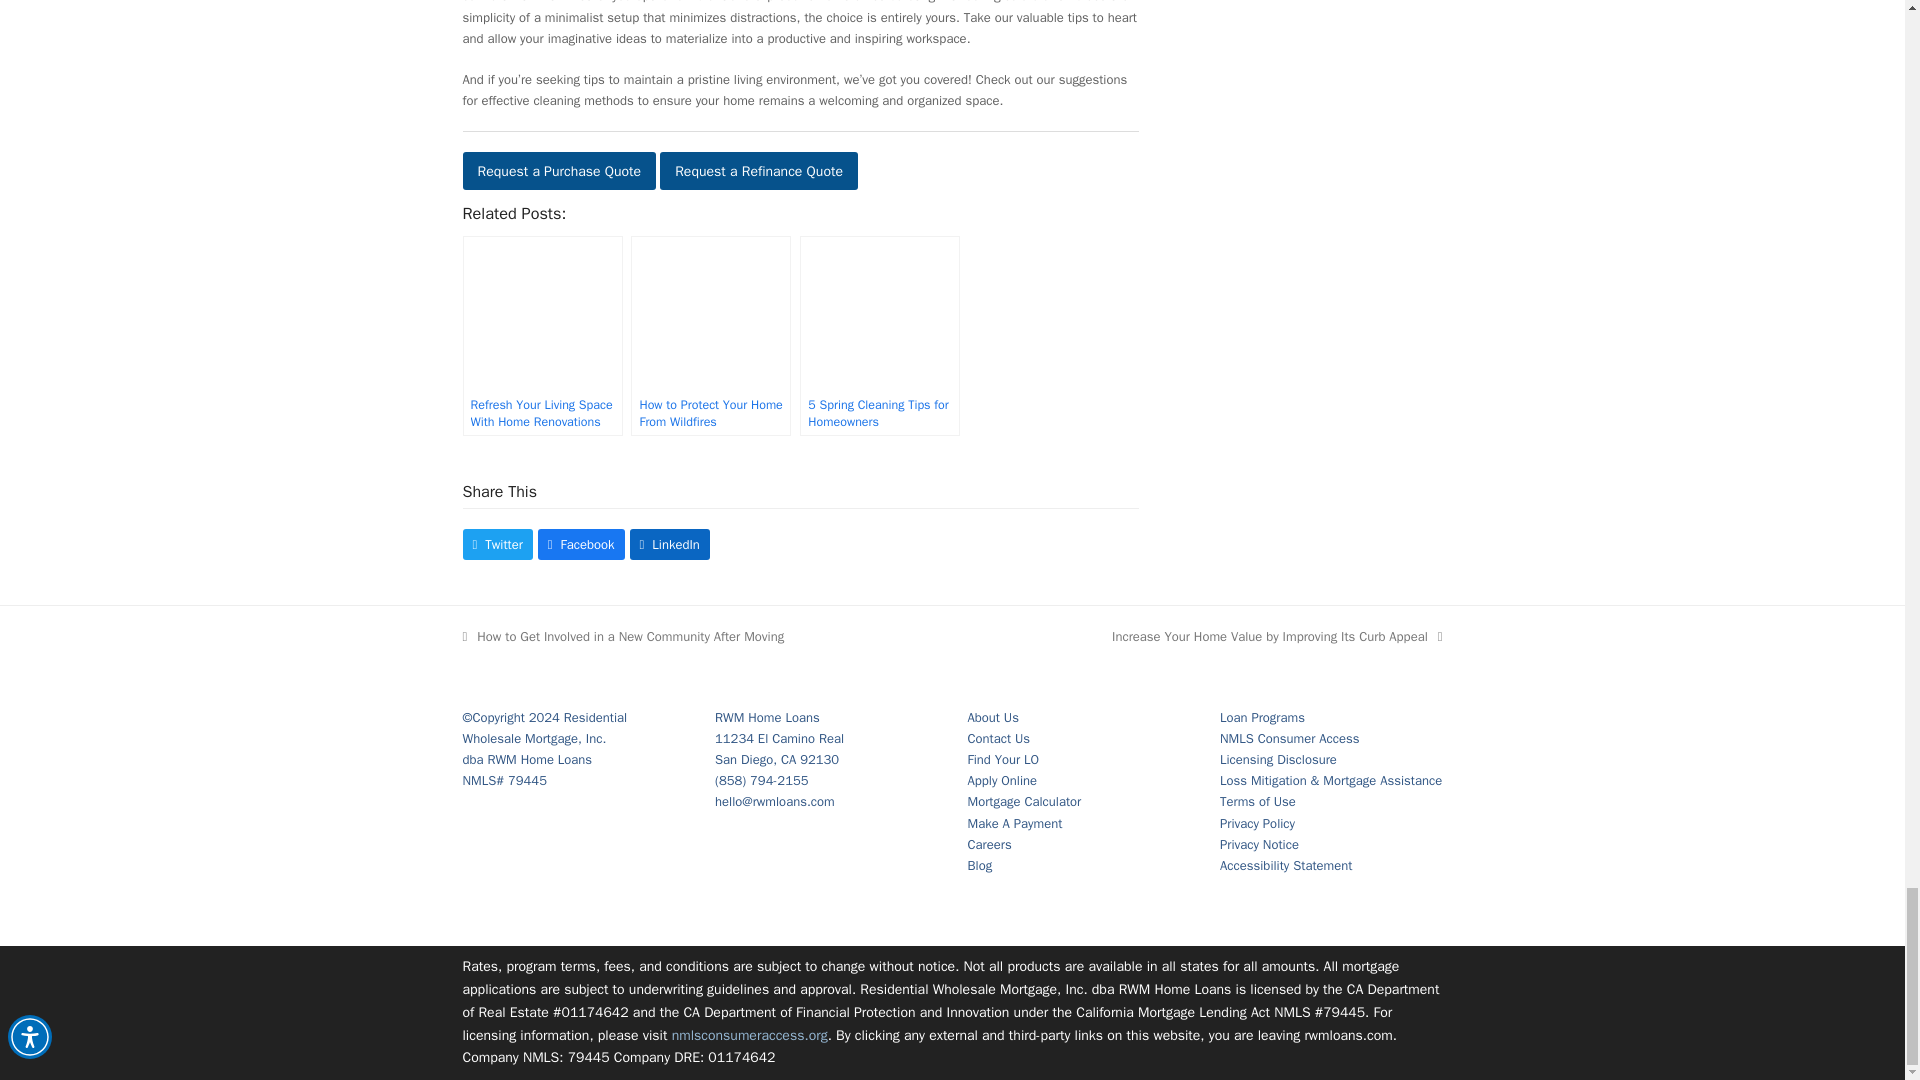  What do you see at coordinates (1004, 758) in the screenshot?
I see `Find Your LO` at bounding box center [1004, 758].